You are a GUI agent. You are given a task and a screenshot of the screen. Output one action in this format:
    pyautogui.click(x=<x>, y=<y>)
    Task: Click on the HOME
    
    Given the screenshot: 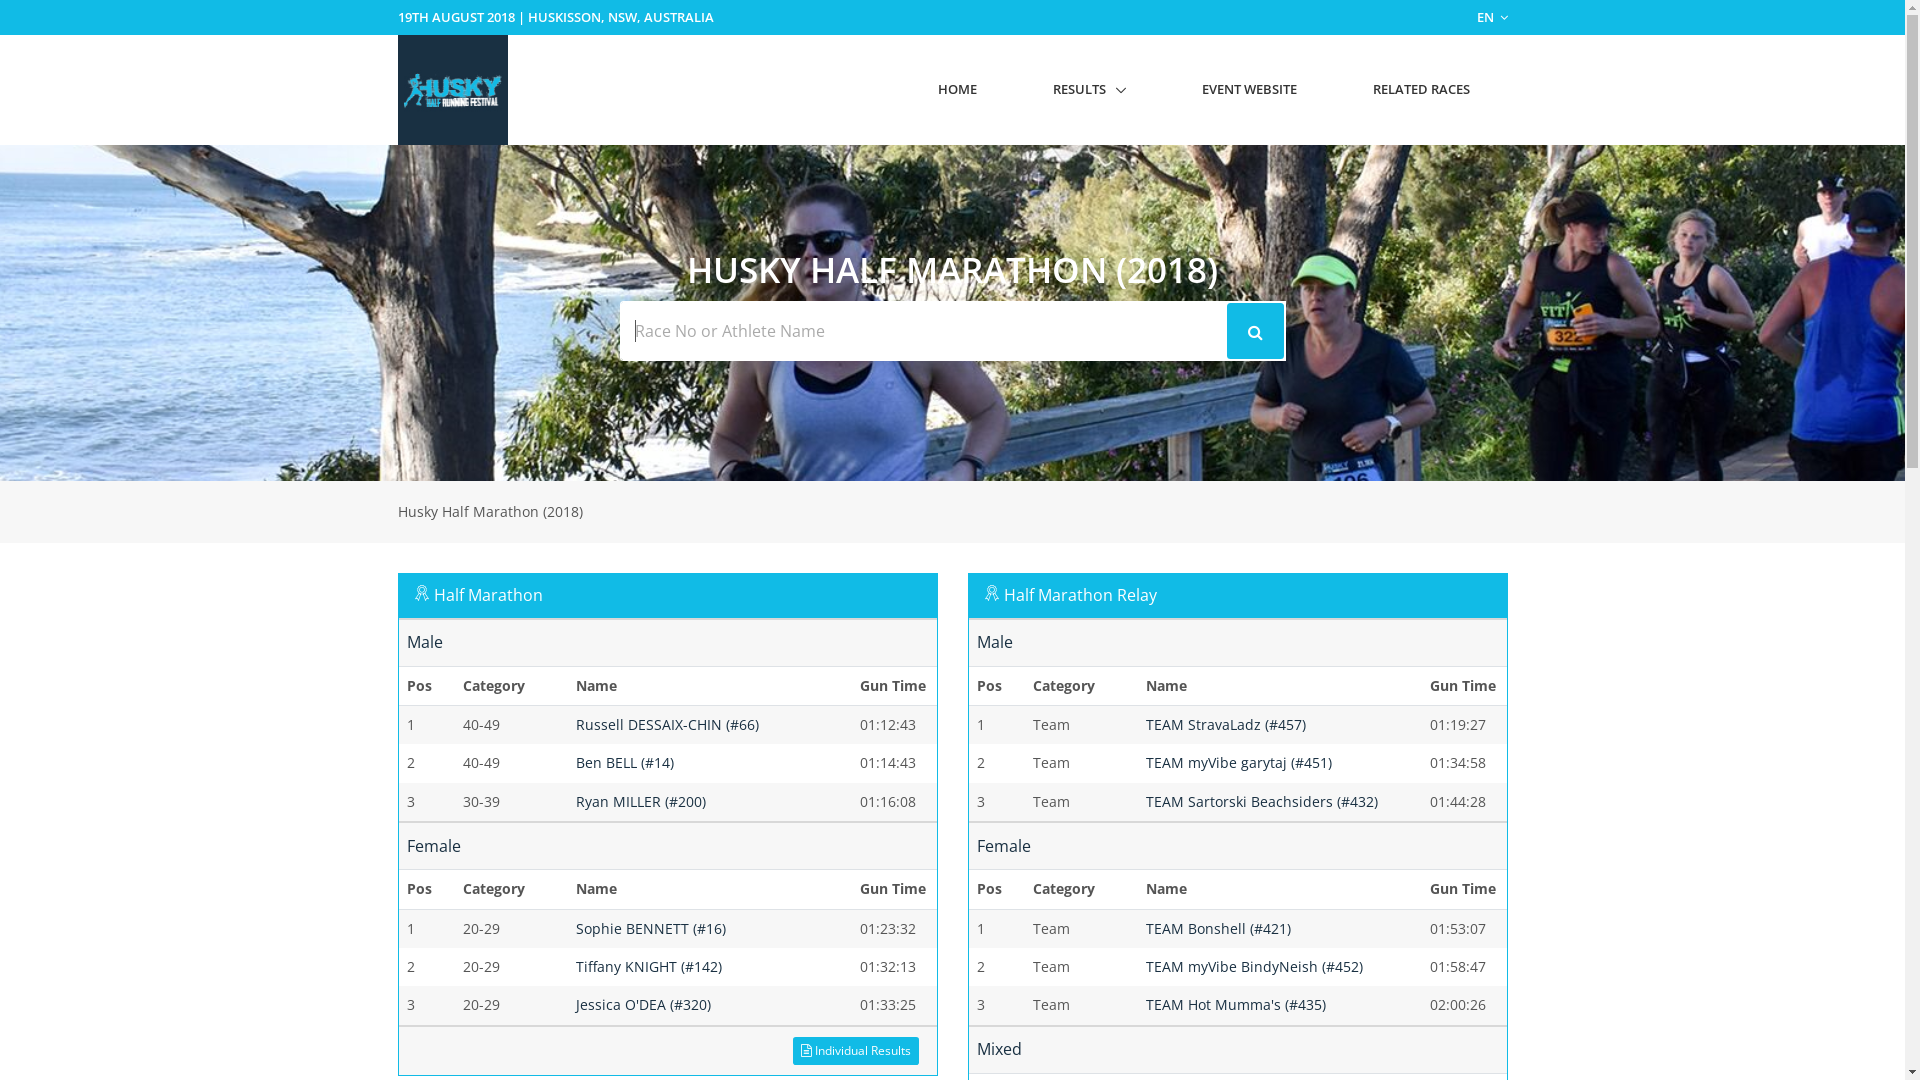 What is the action you would take?
    pyautogui.click(x=958, y=89)
    